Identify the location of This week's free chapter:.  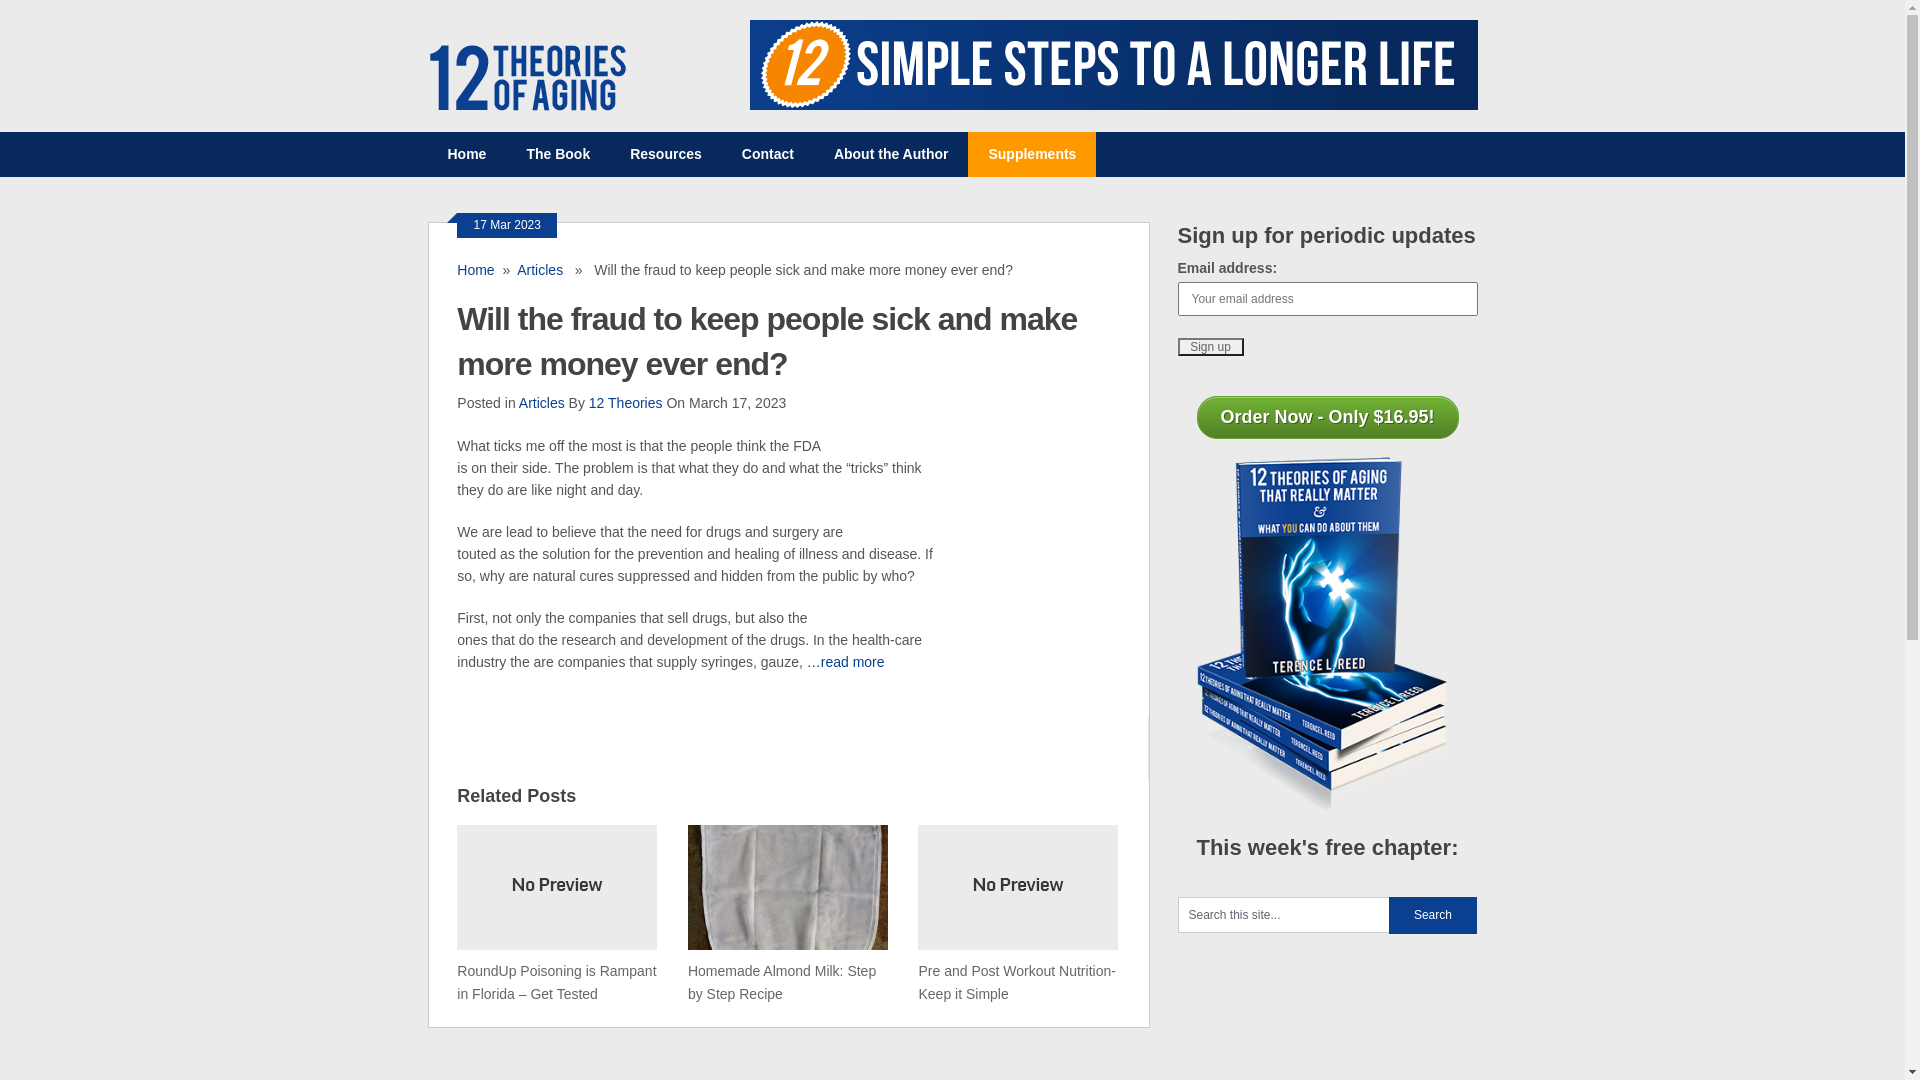
(1328, 857).